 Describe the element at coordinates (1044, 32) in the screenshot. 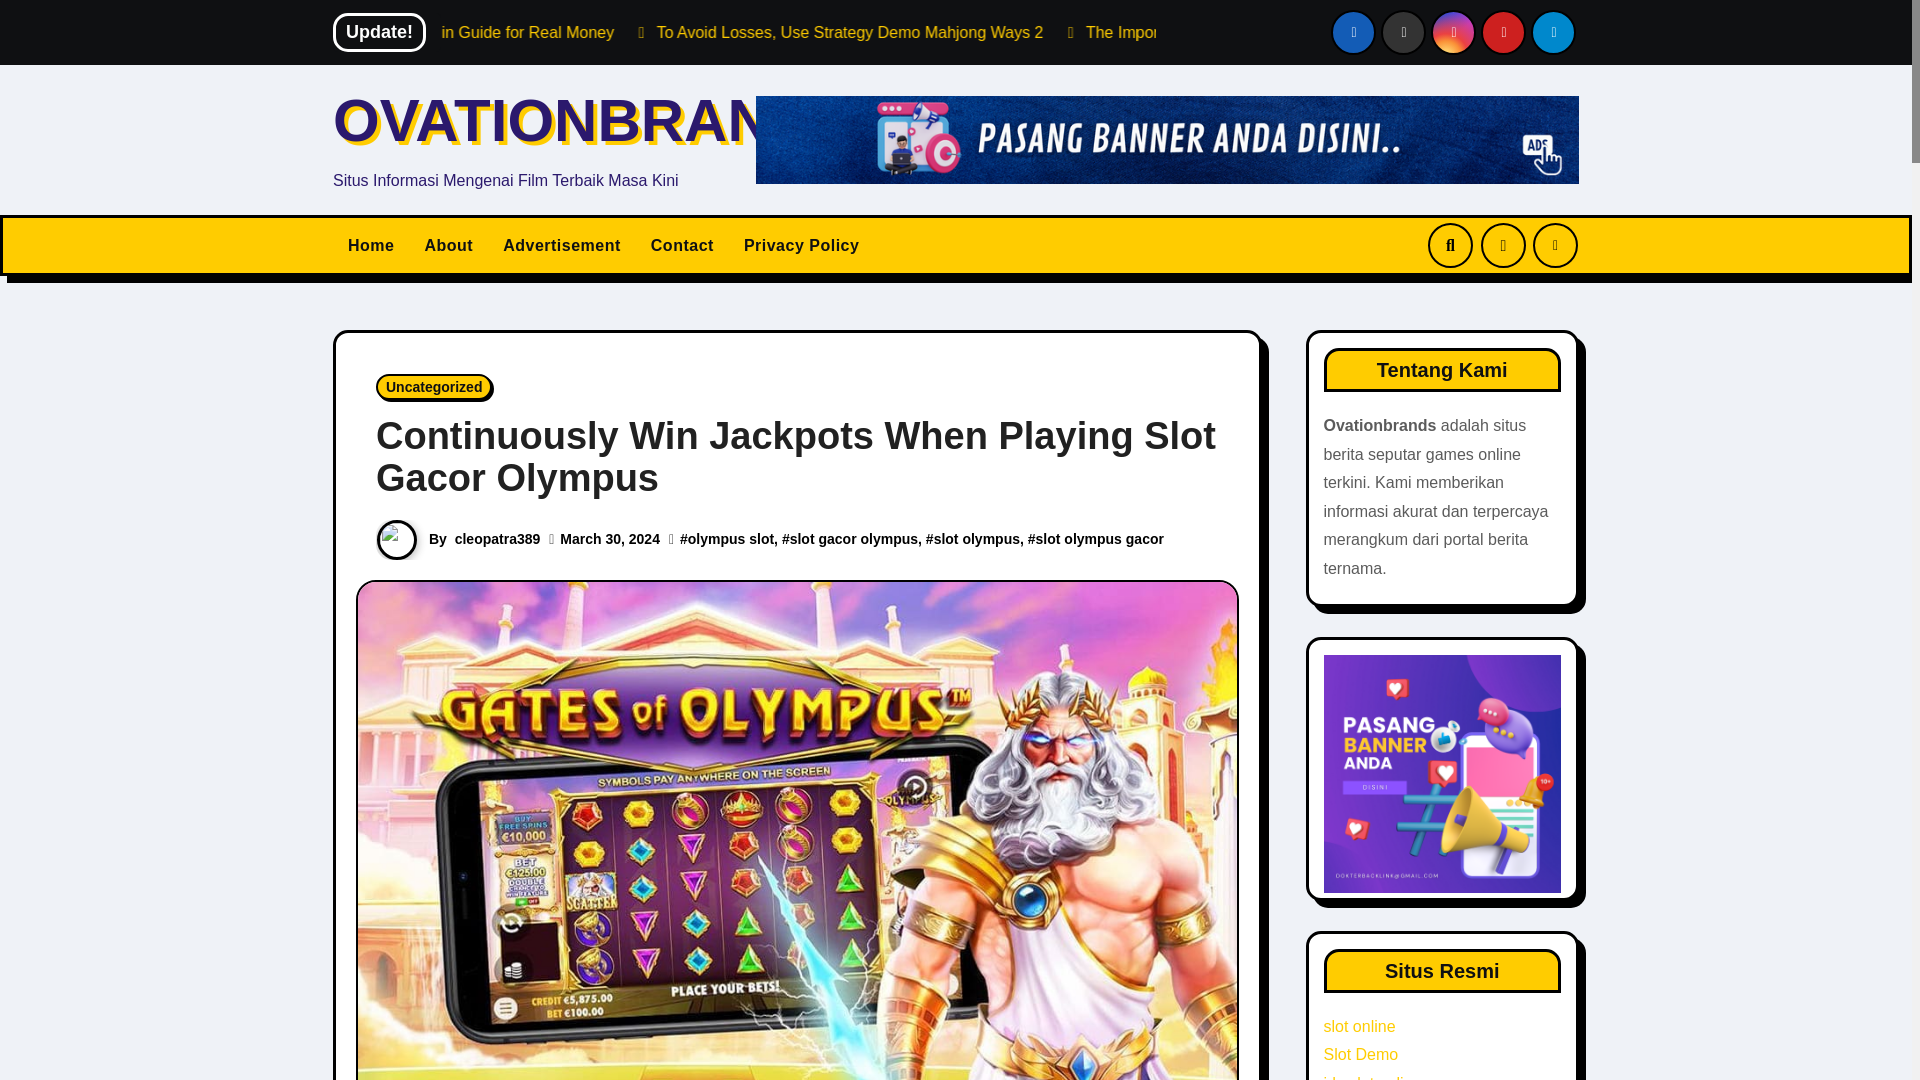

I see `To Avoid Losses, Use Strategy Demo Mahjong Ways 2` at that location.